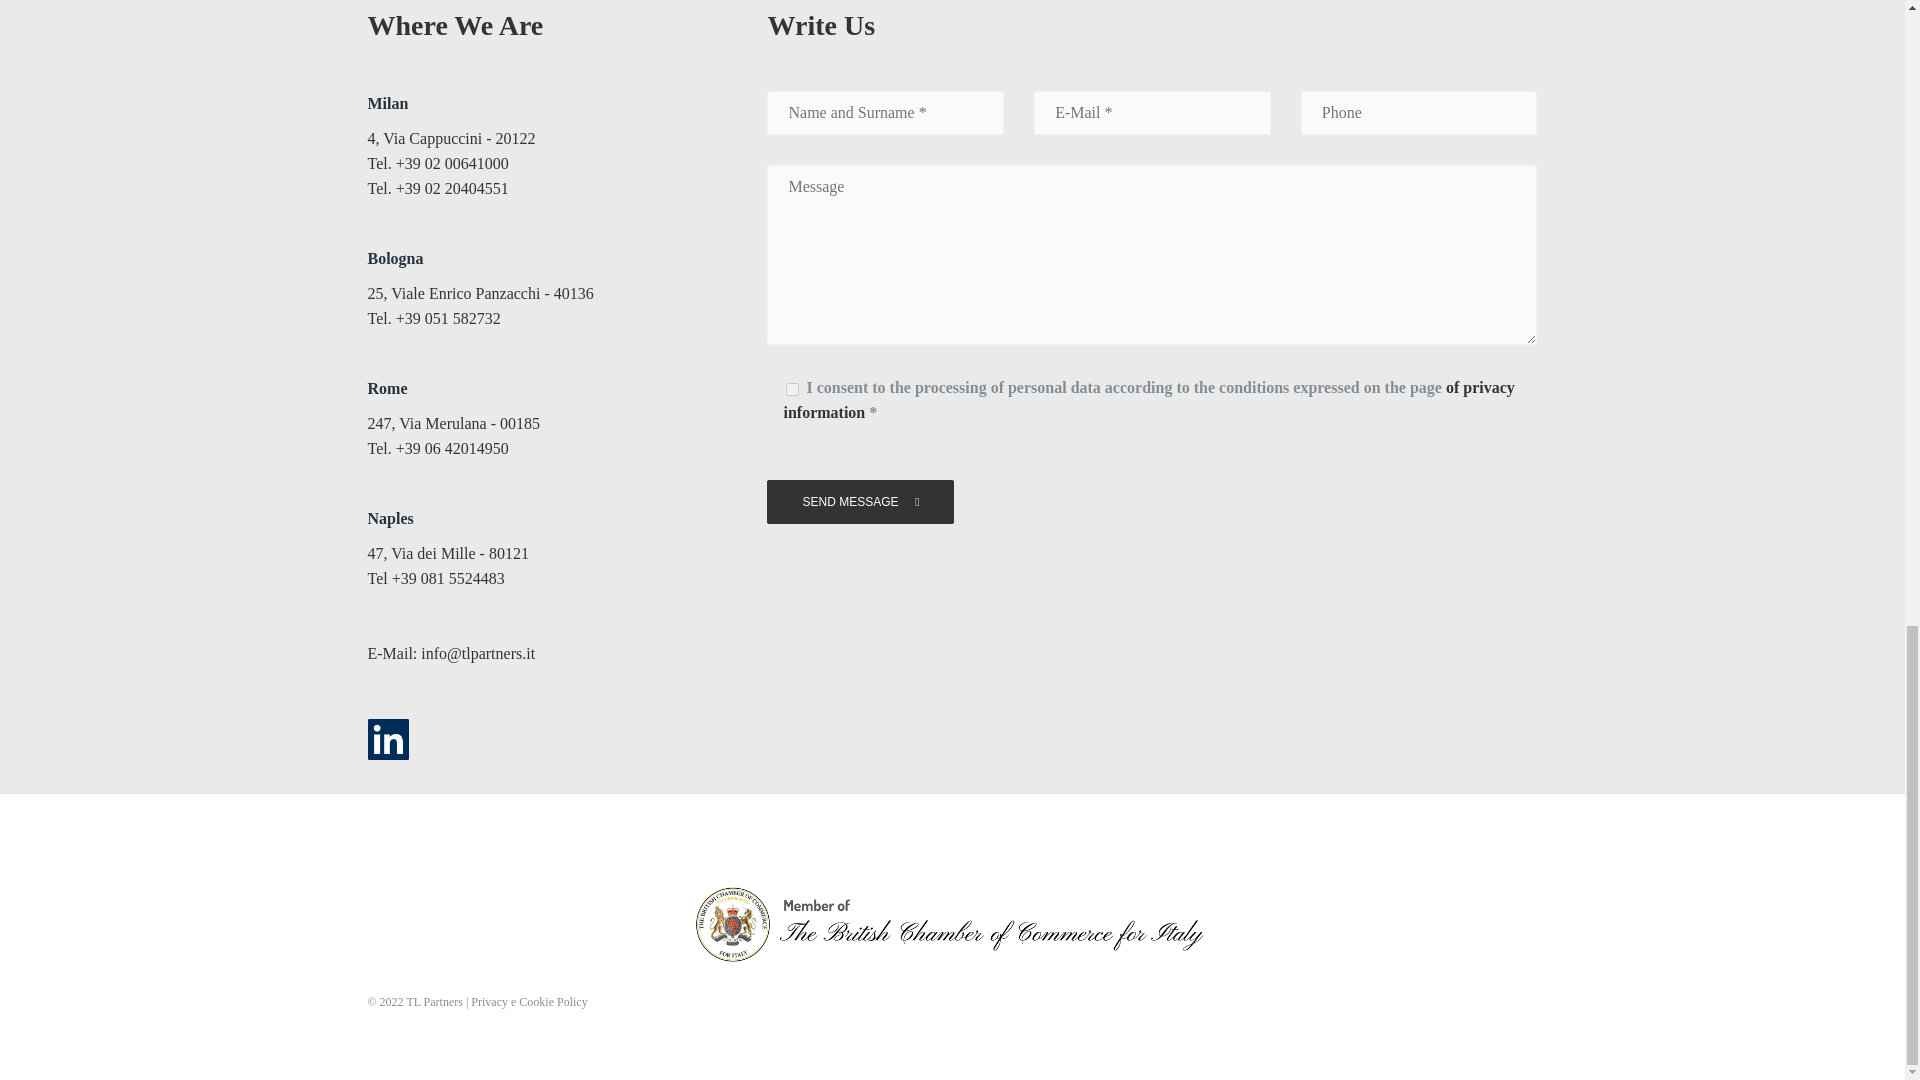 The height and width of the screenshot is (1080, 1920). Describe the element at coordinates (859, 501) in the screenshot. I see `SEND MESSAGE` at that location.